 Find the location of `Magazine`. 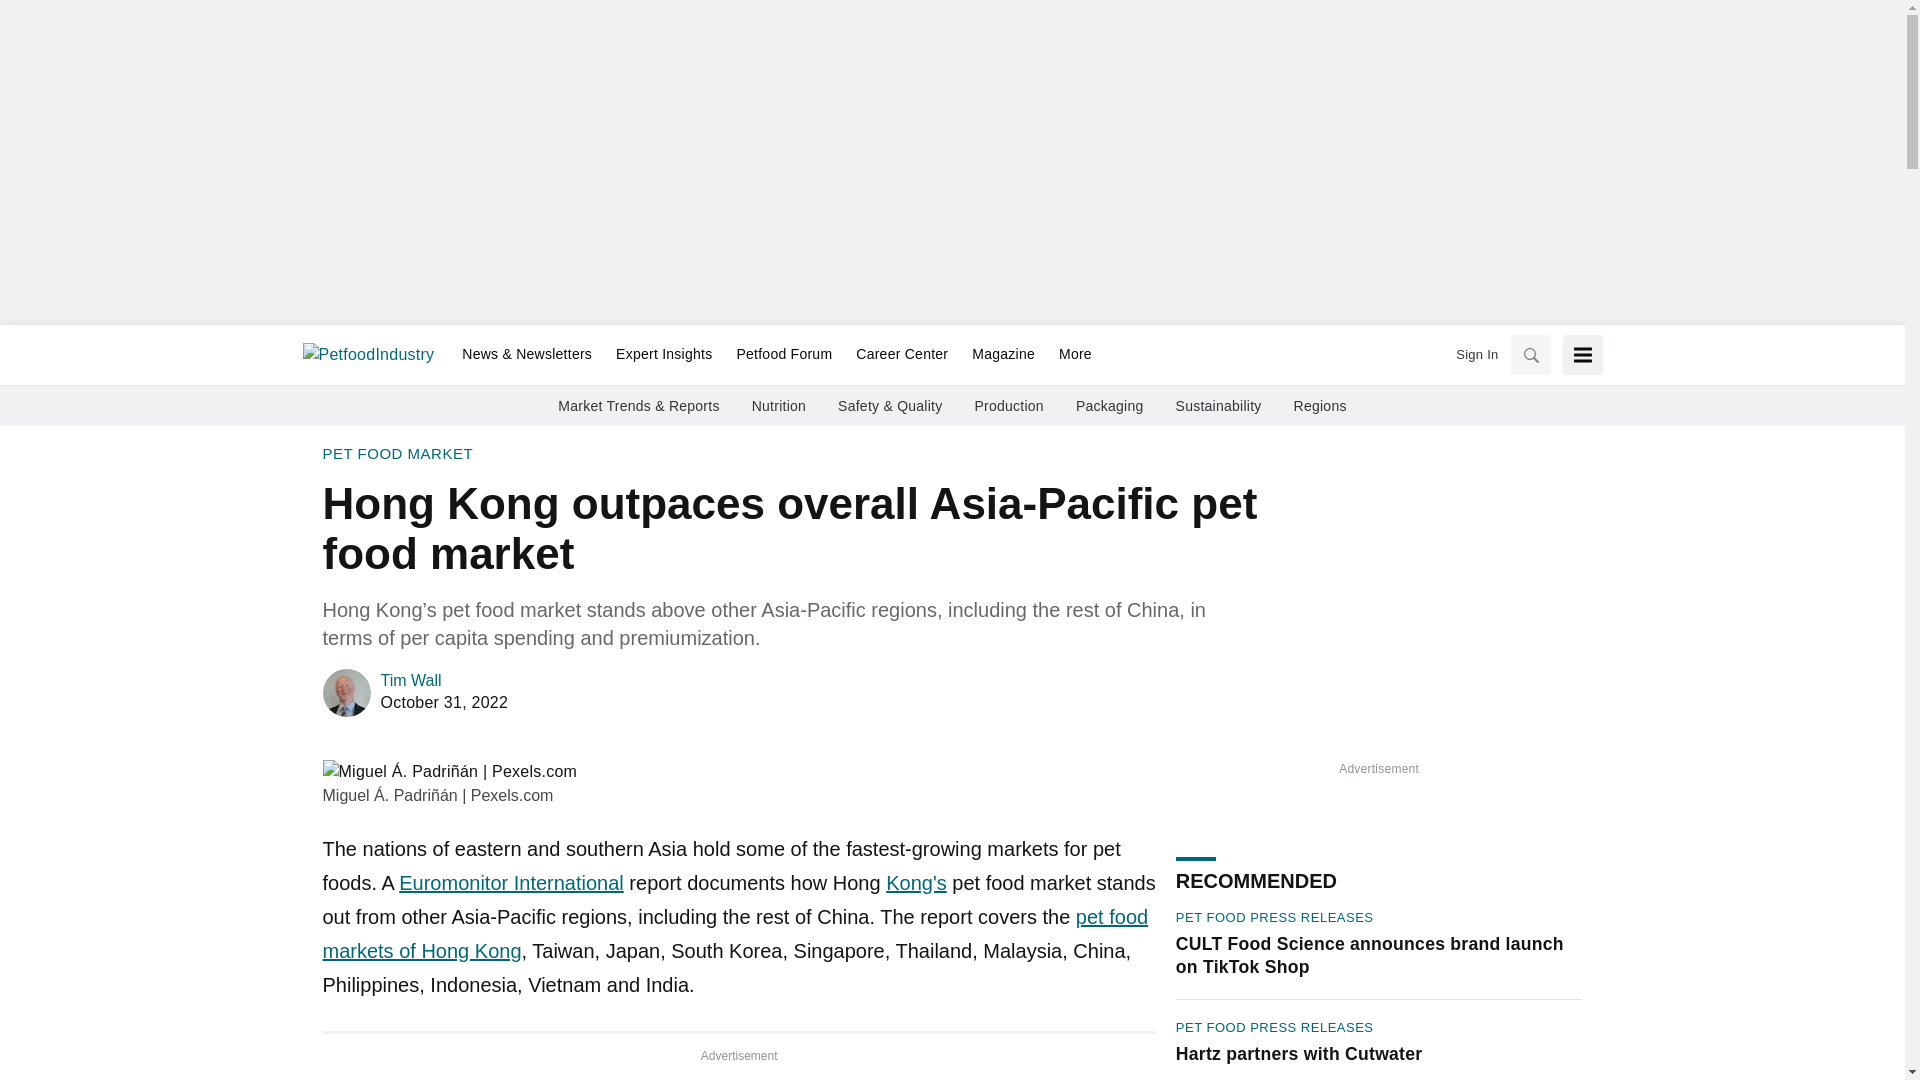

Magazine is located at coordinates (1003, 355).